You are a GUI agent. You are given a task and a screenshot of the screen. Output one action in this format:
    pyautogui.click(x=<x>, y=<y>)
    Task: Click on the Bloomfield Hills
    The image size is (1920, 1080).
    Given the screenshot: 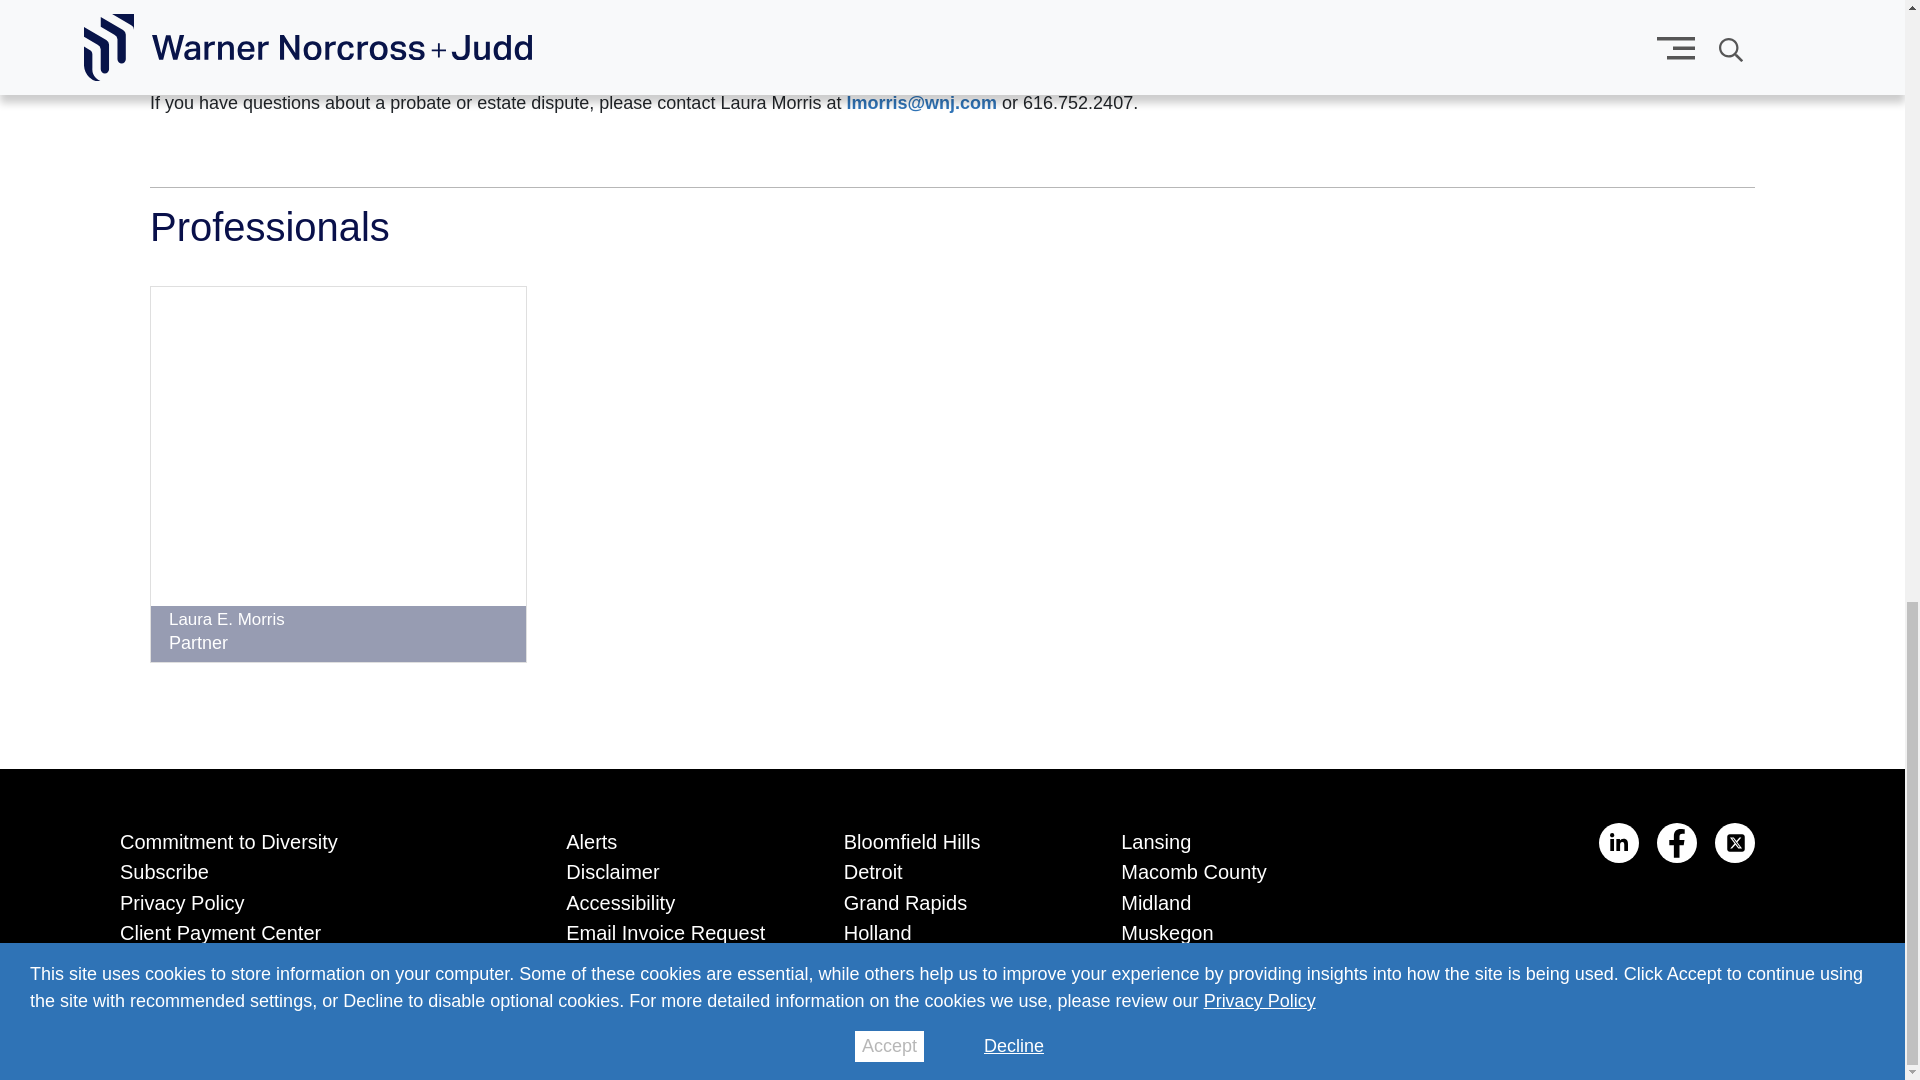 What is the action you would take?
    pyautogui.click(x=952, y=838)
    